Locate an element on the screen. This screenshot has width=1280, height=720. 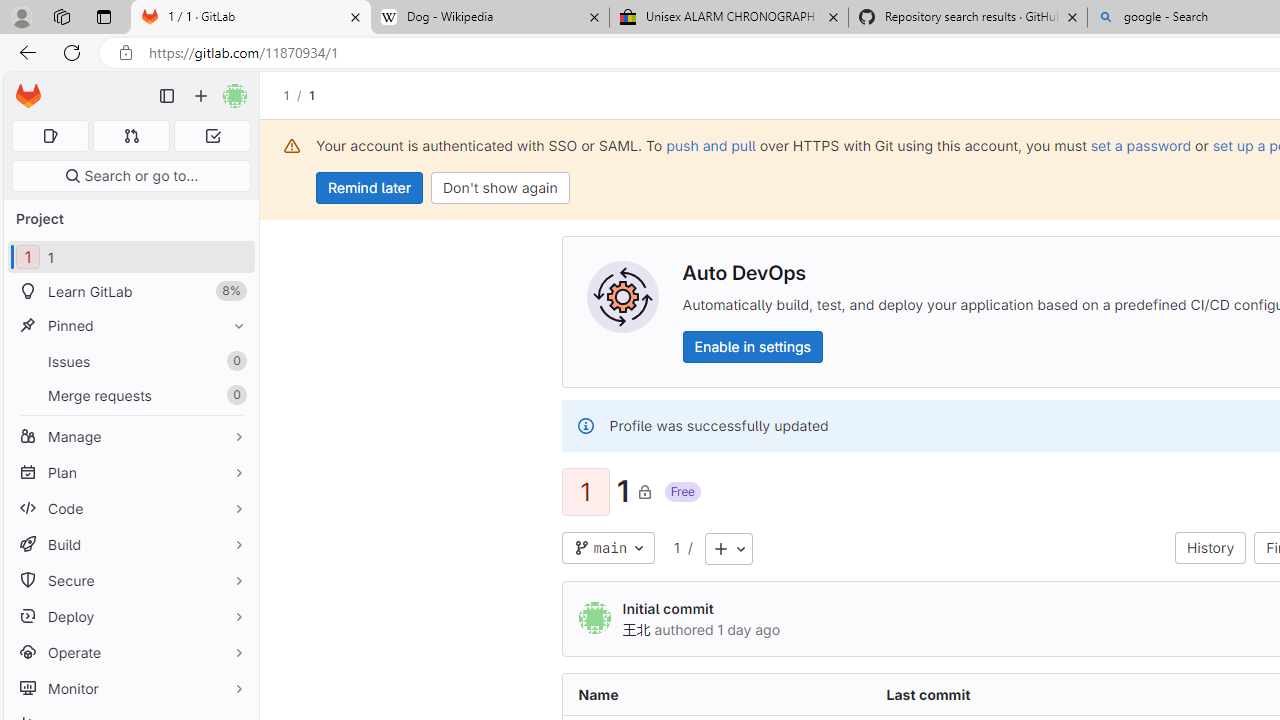
Initial commit is located at coordinates (668, 608).